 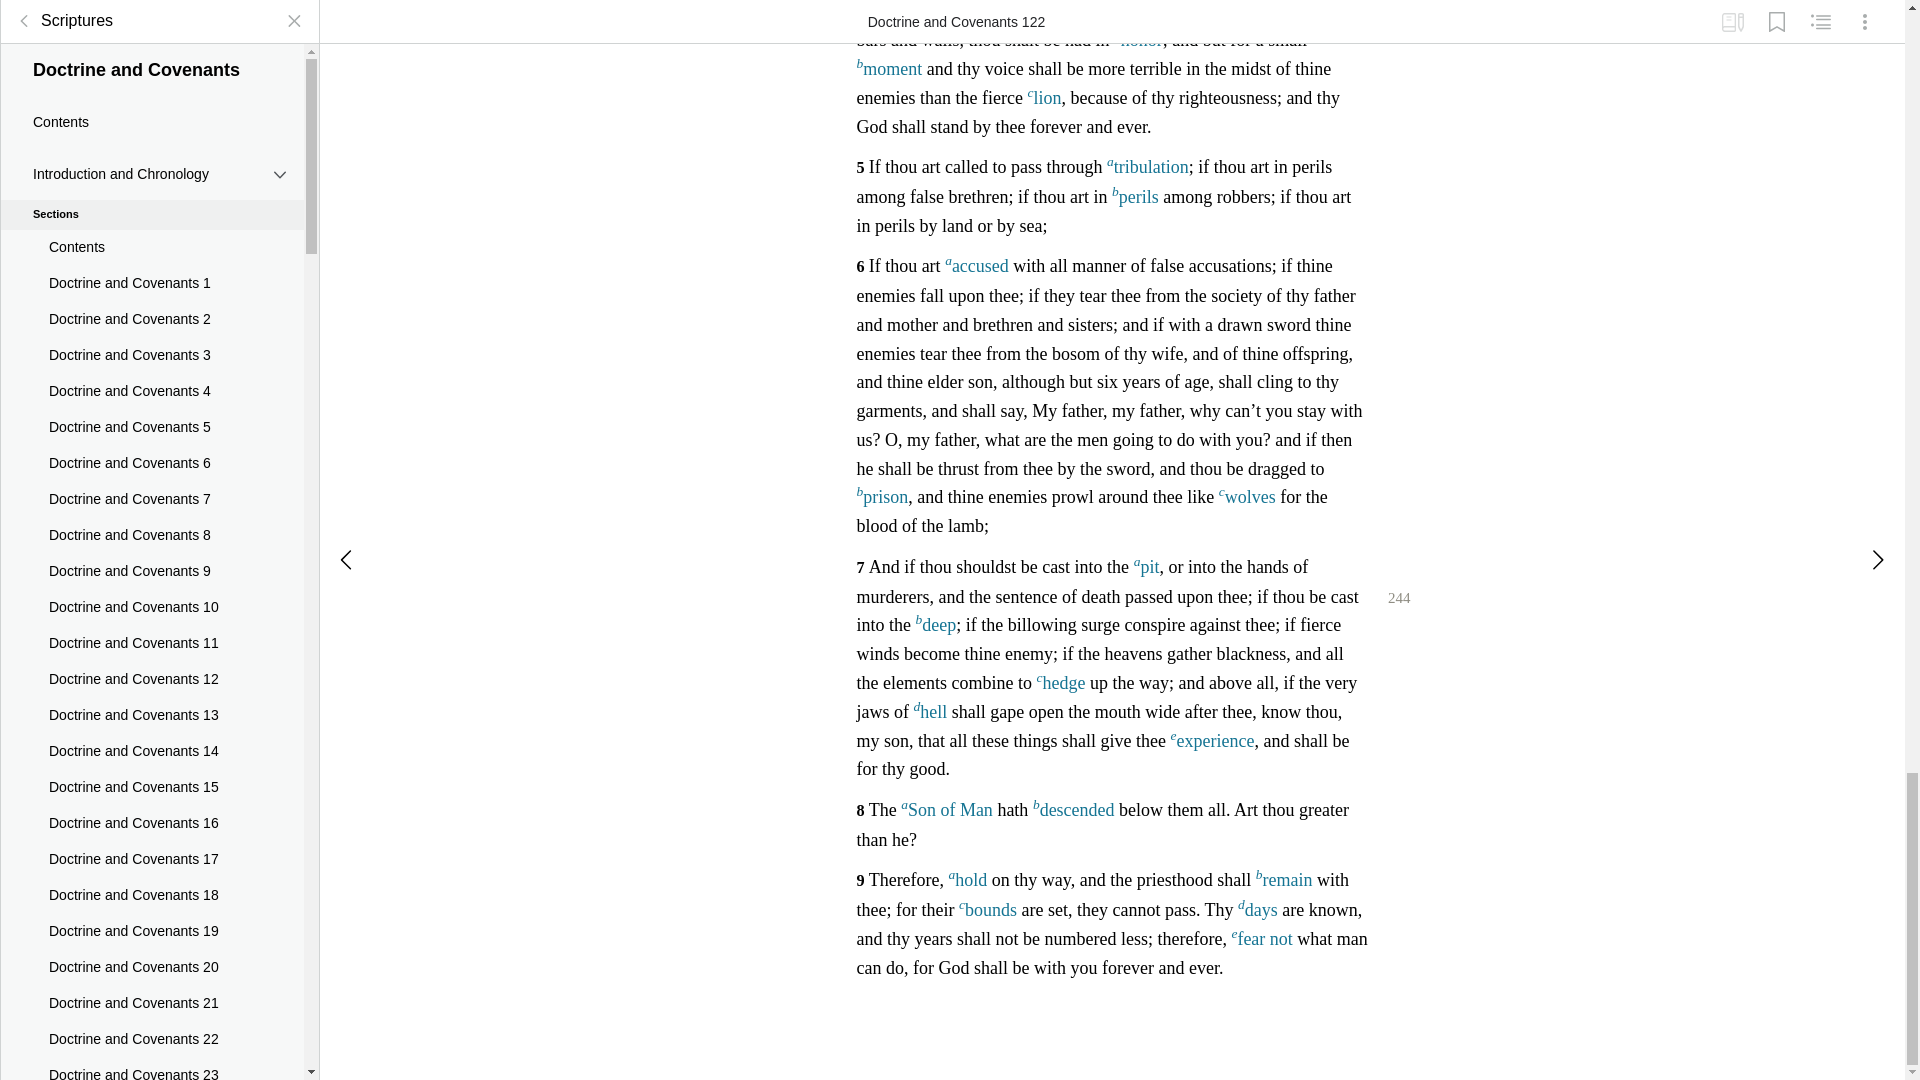 What do you see at coordinates (152, 404) in the screenshot?
I see `Doctrine and Covenants 21` at bounding box center [152, 404].